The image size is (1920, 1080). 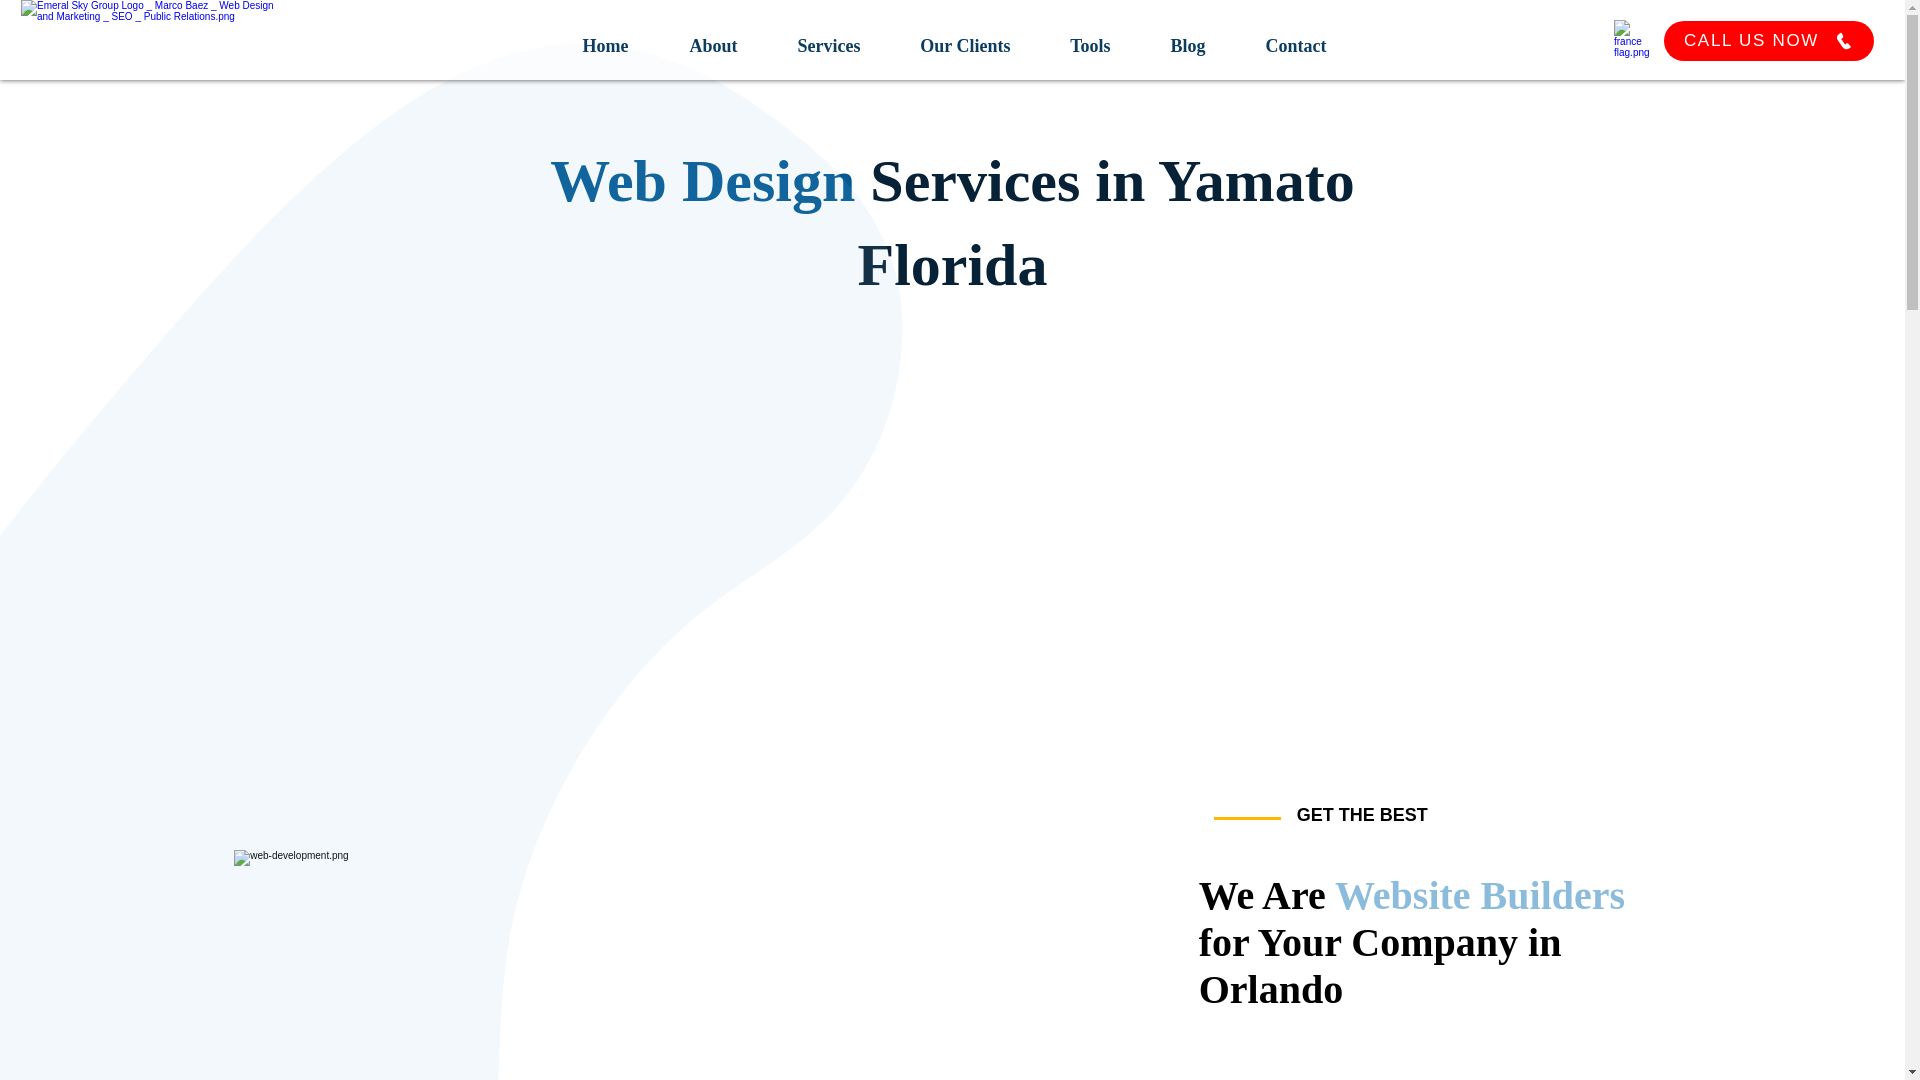 I want to click on Contact, so click(x=1288, y=38).